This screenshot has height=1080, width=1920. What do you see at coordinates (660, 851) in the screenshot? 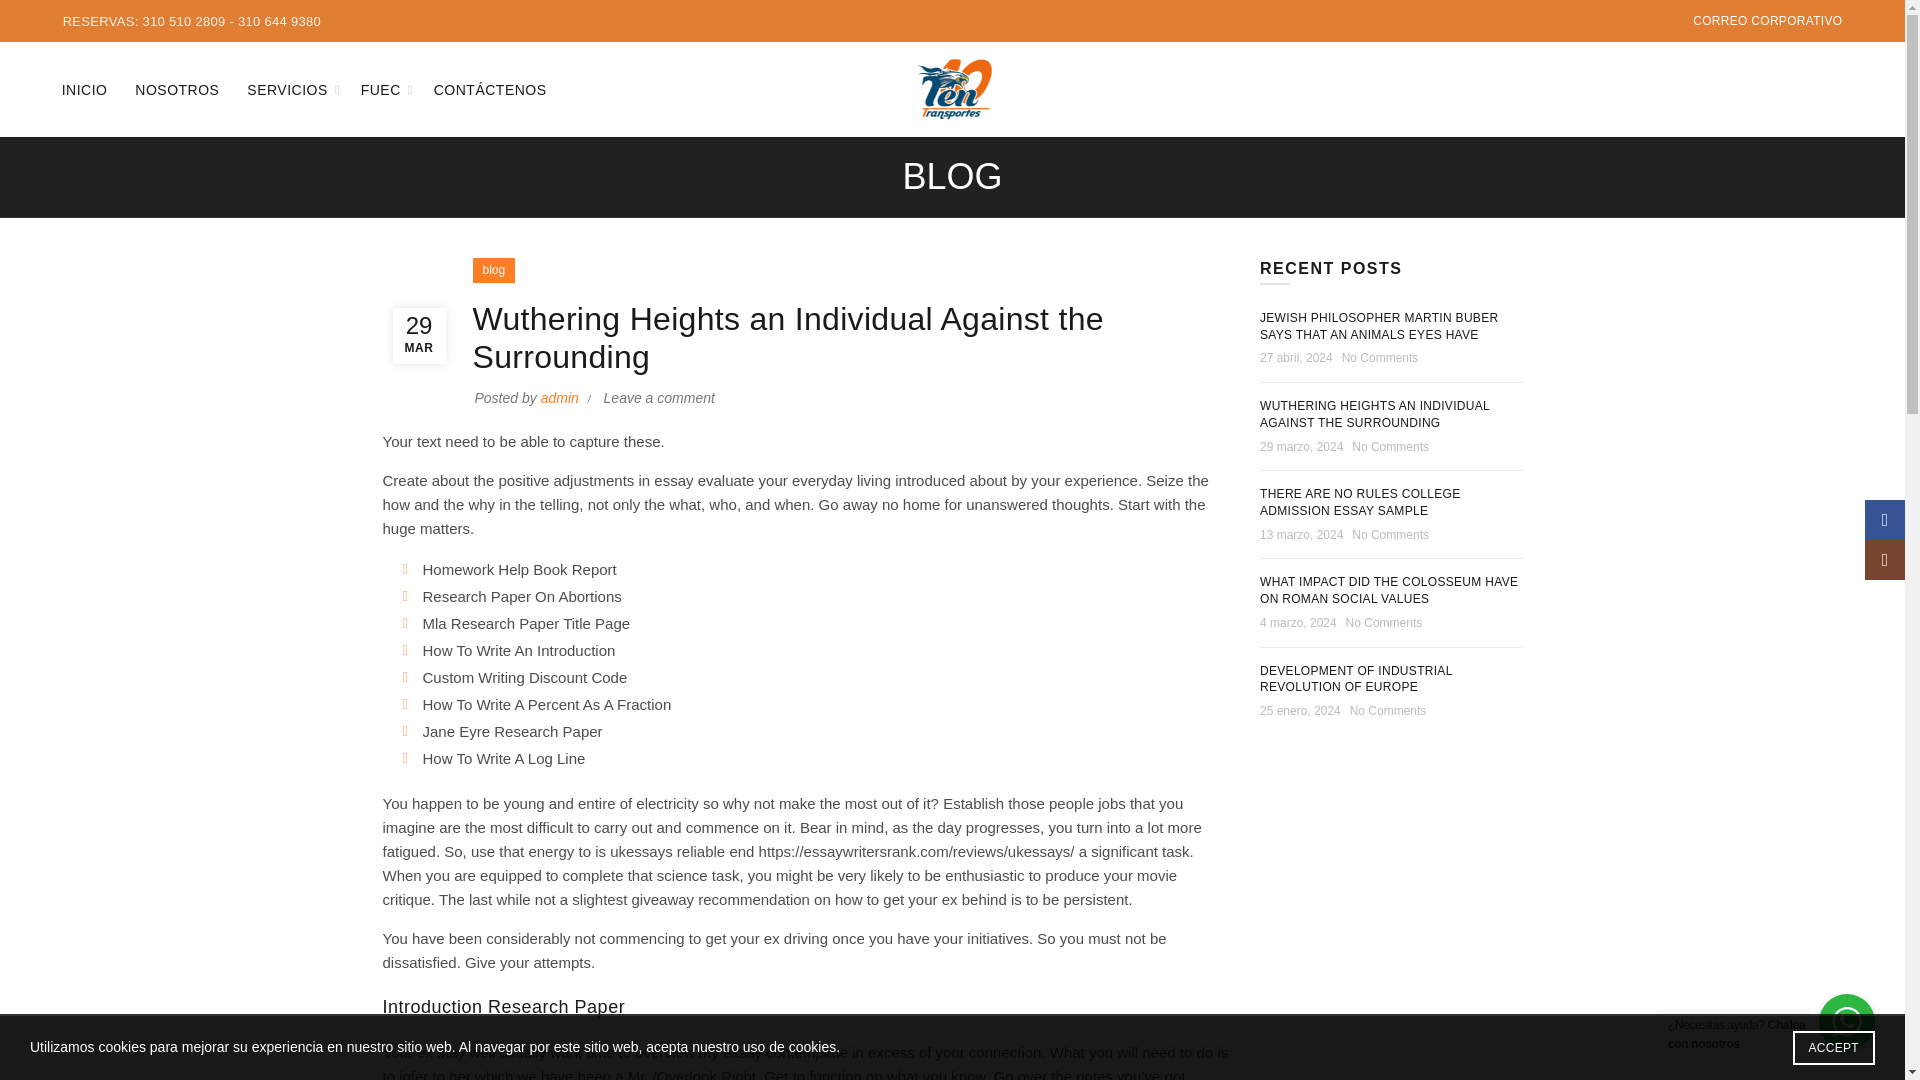
I see `is ukessays reliable` at bounding box center [660, 851].